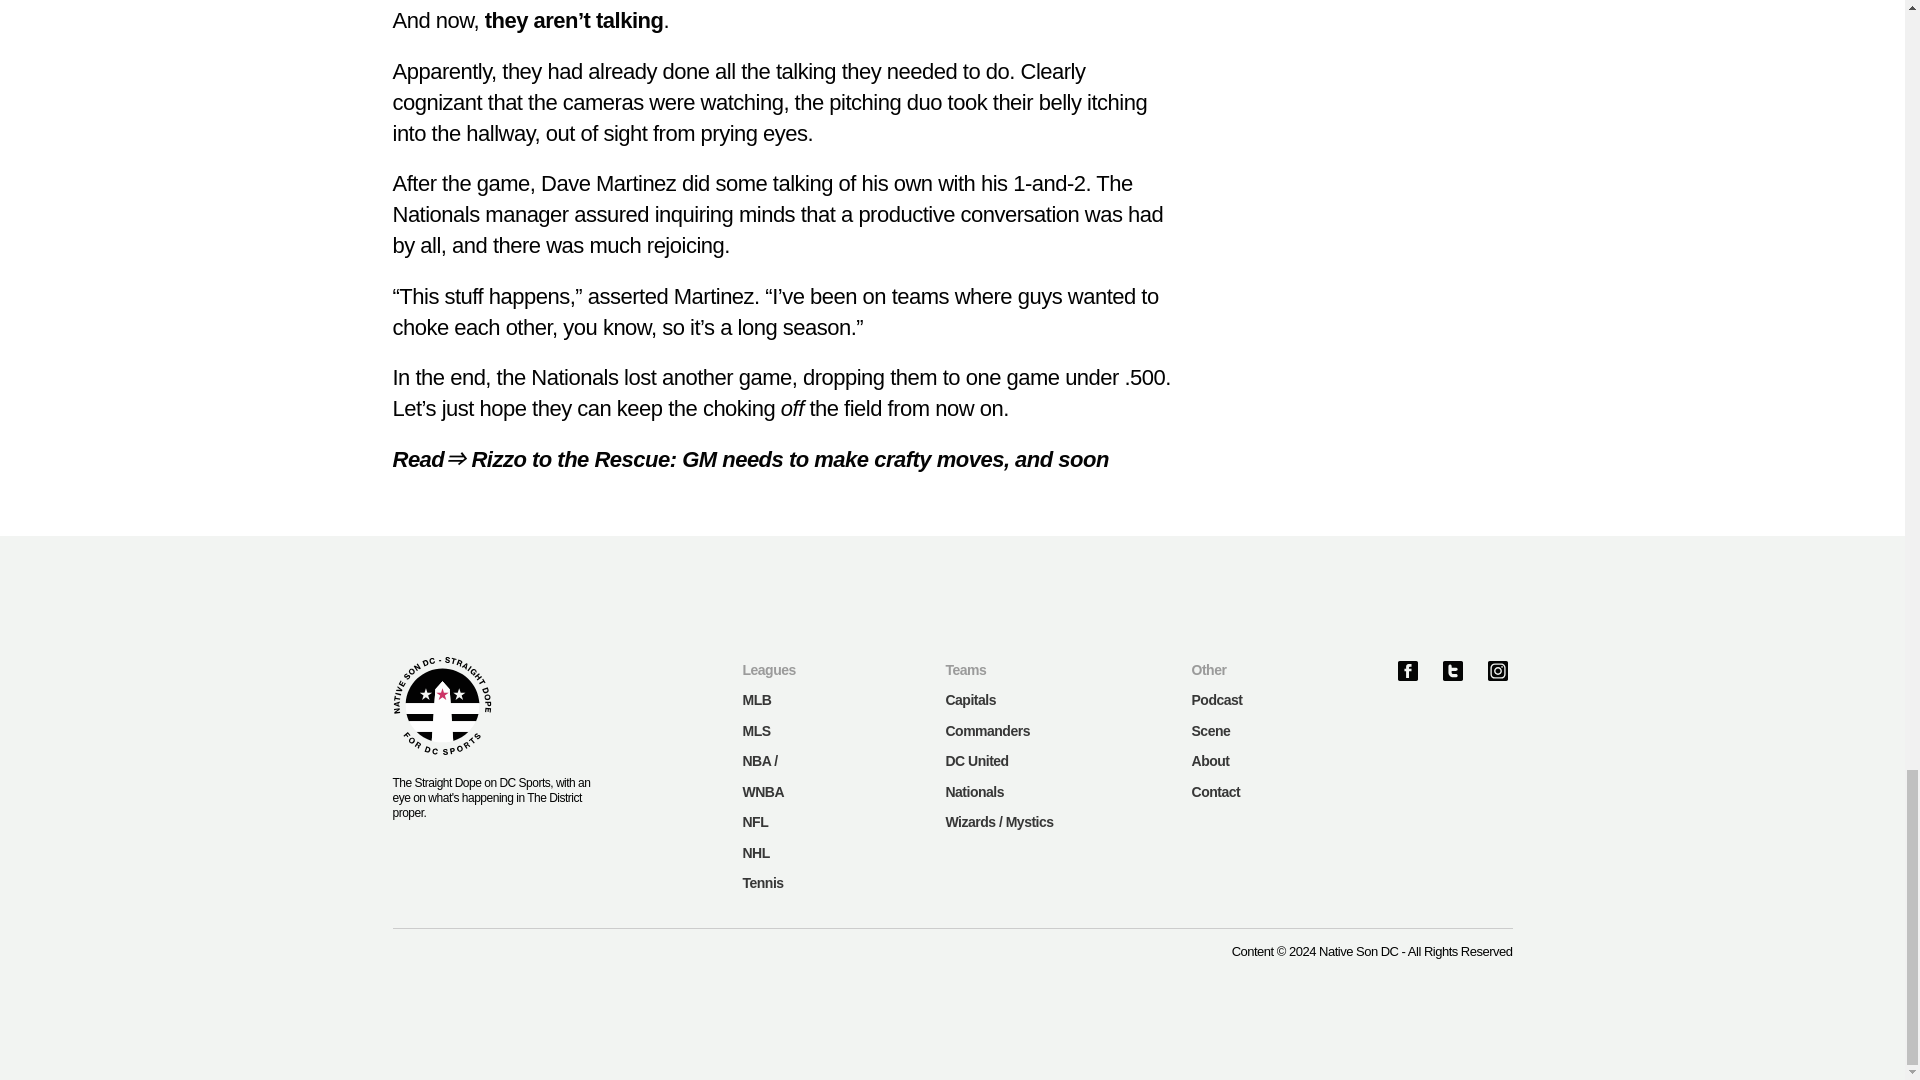 The image size is (1920, 1080). Describe the element at coordinates (755, 730) in the screenshot. I see `MLS` at that location.